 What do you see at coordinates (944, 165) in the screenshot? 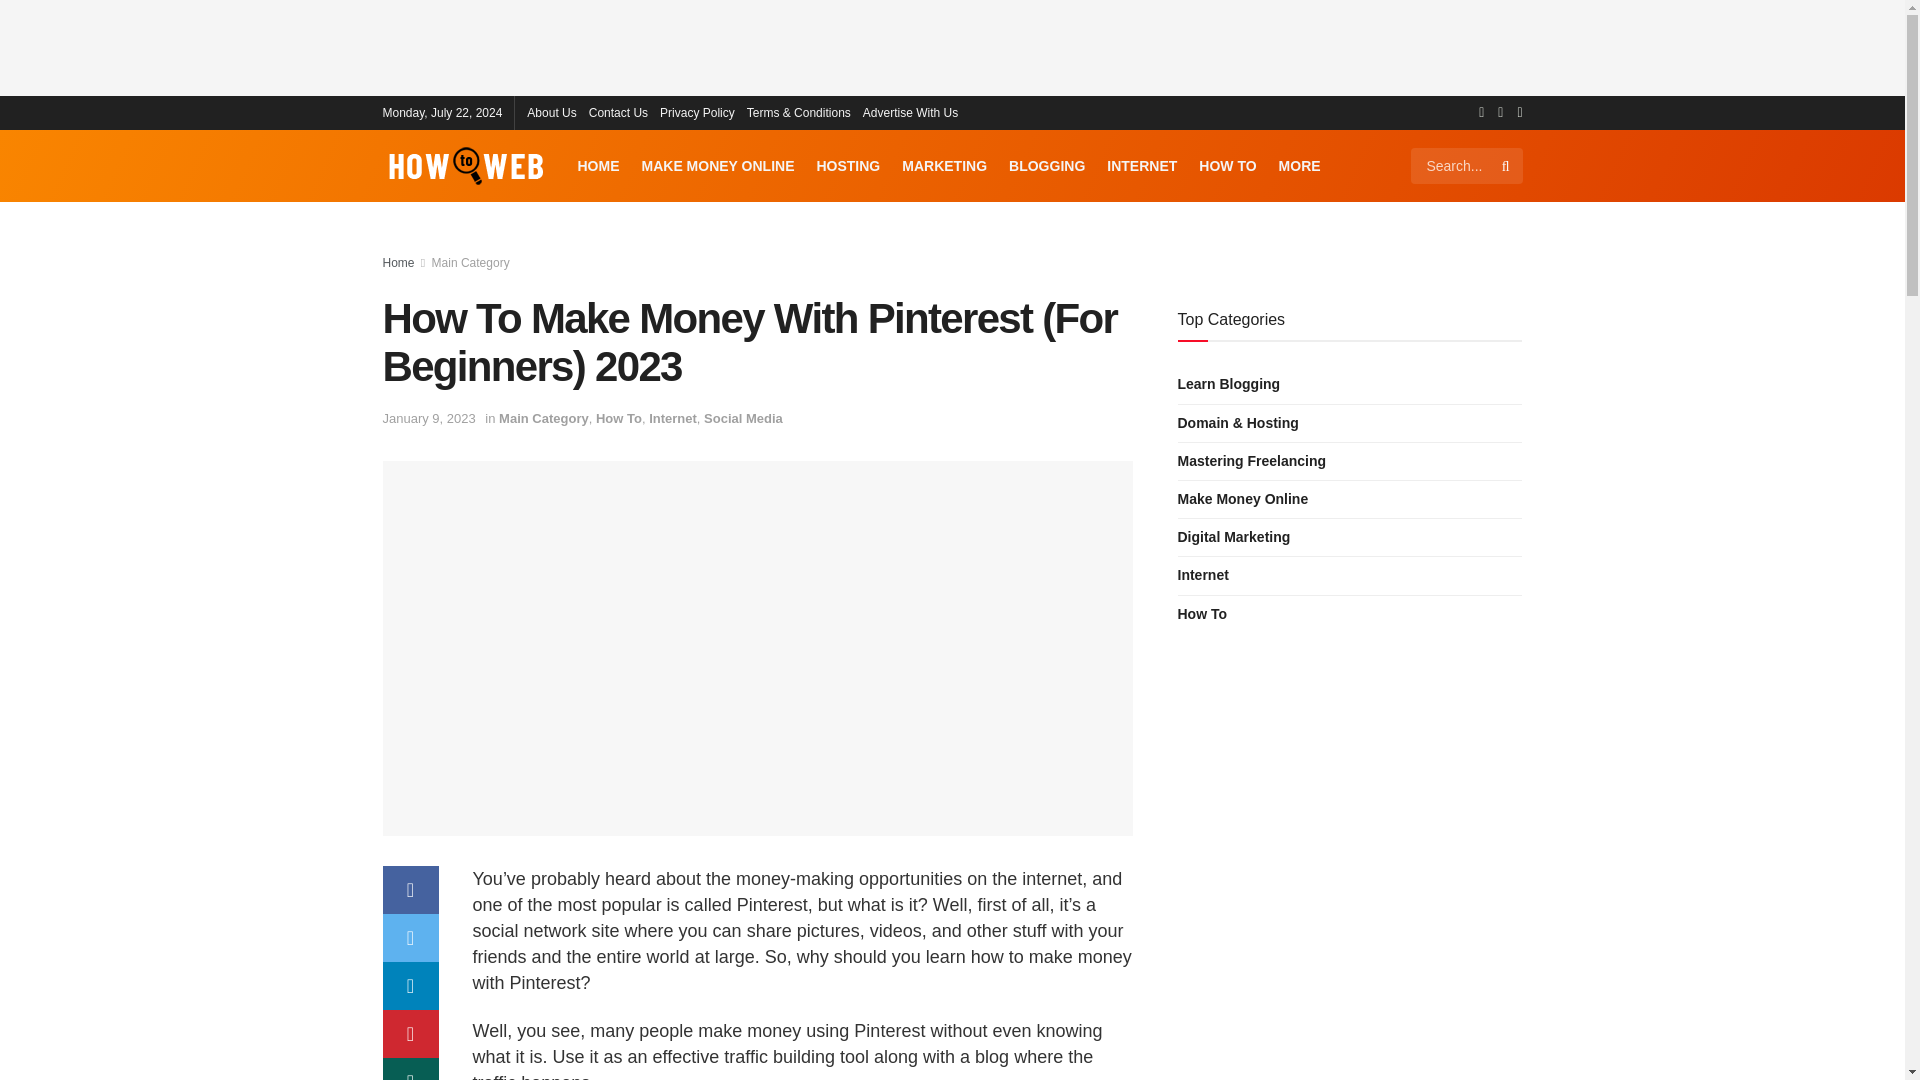
I see `MARKETING` at bounding box center [944, 165].